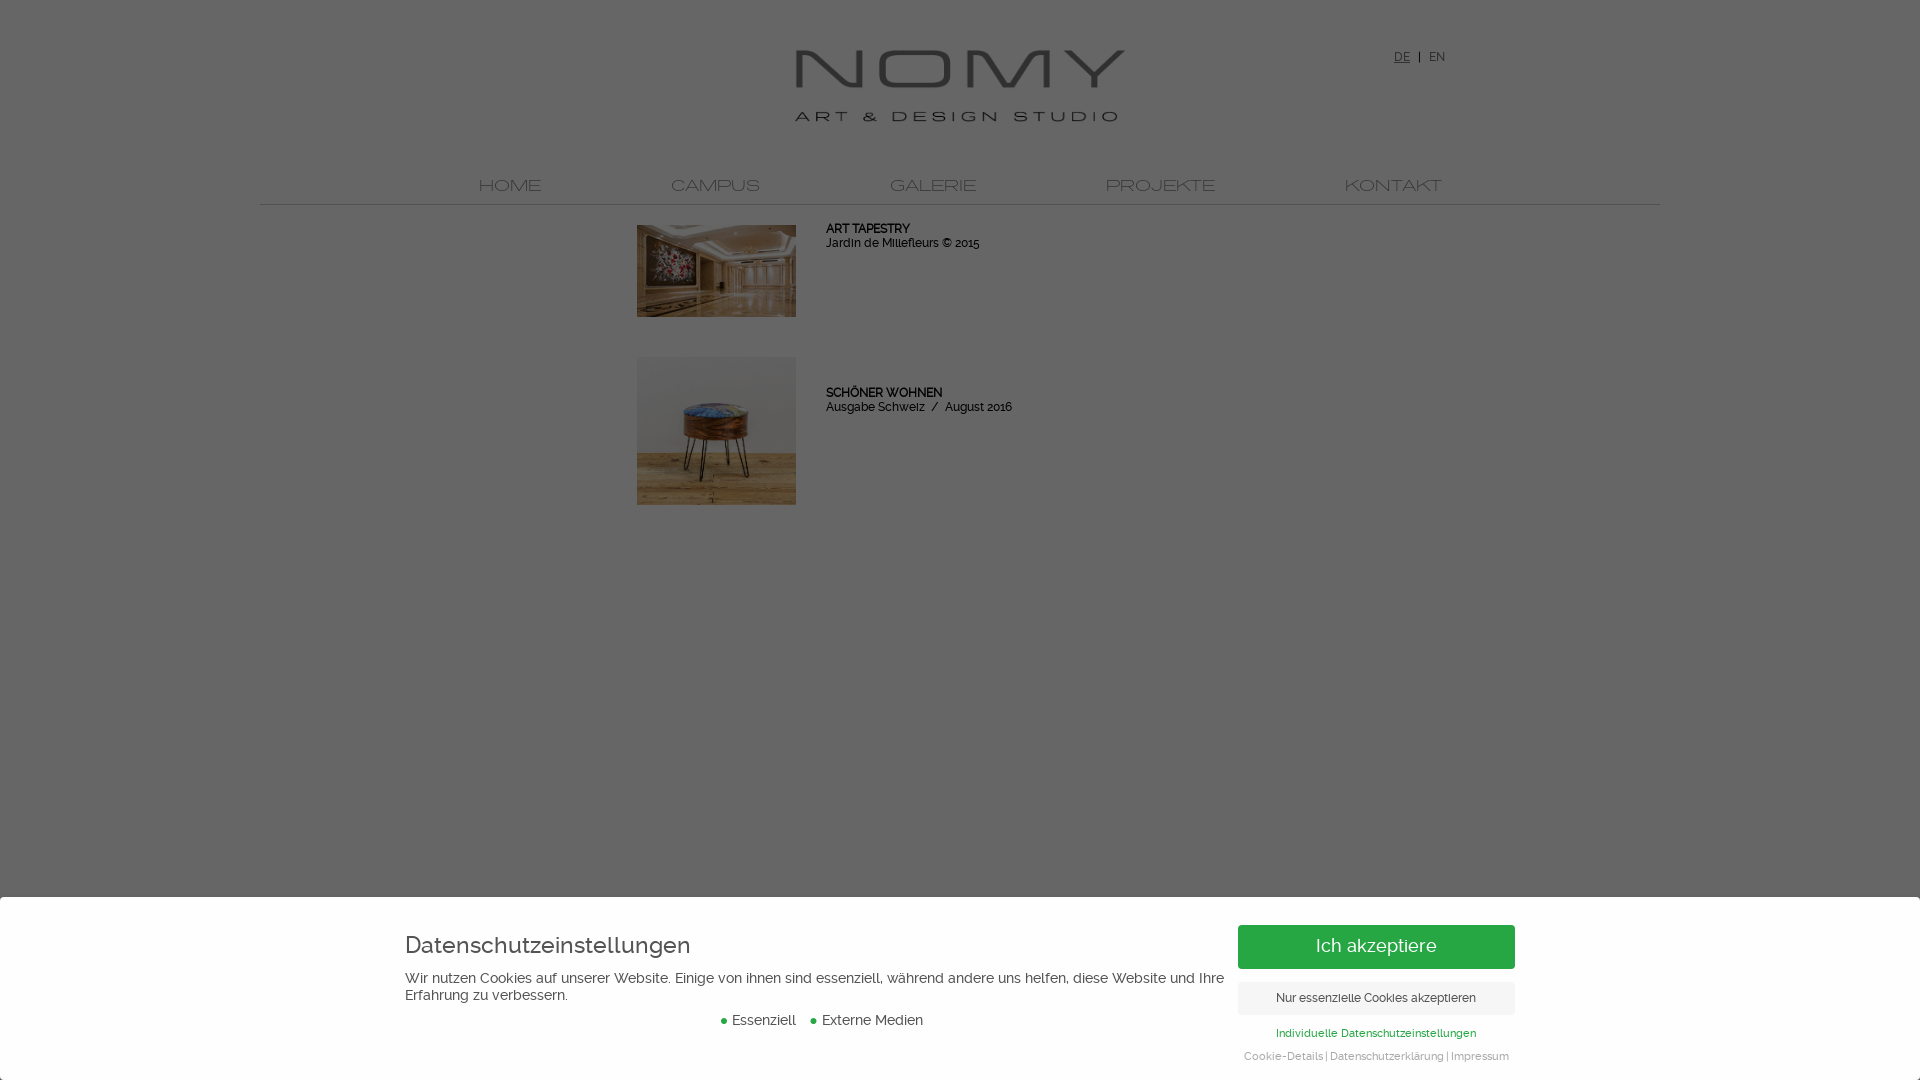 The width and height of the screenshot is (1920, 1080). What do you see at coordinates (1480, 1056) in the screenshot?
I see `Impressum` at bounding box center [1480, 1056].